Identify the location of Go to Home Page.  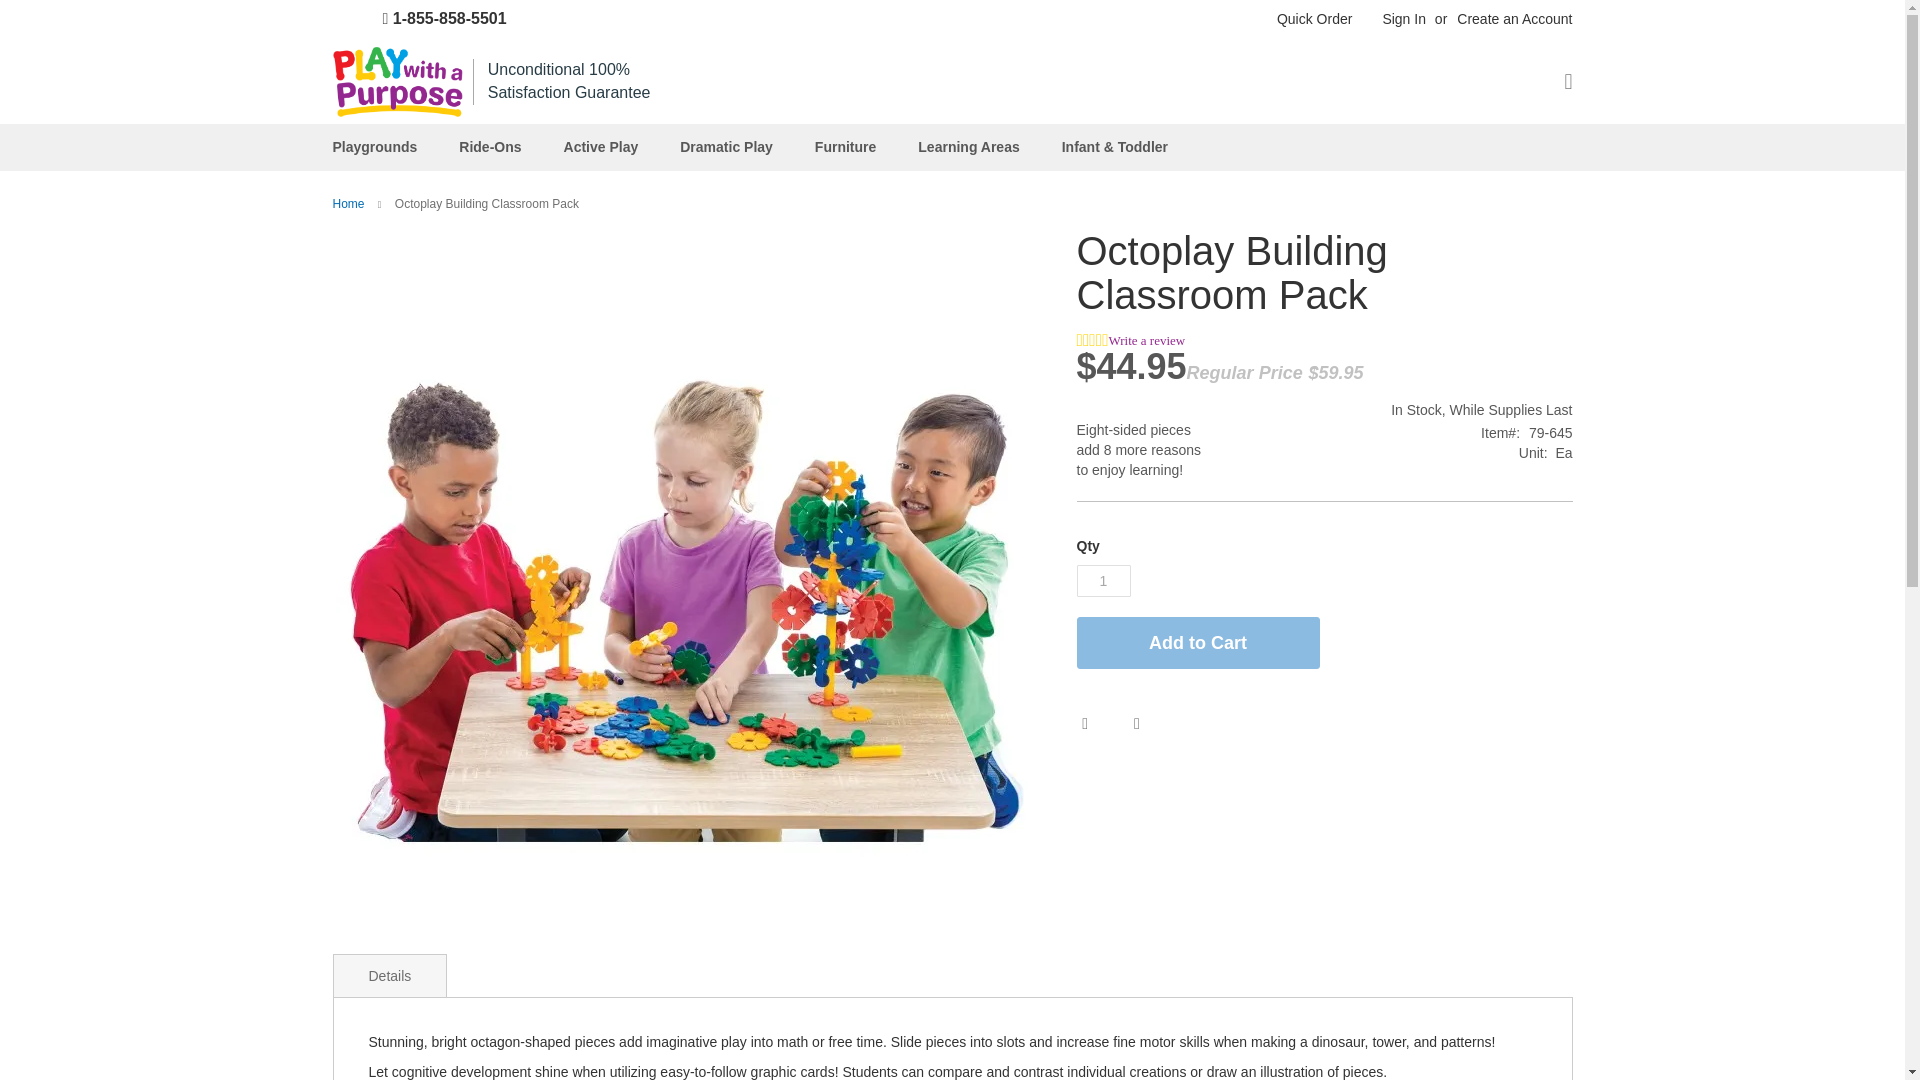
(349, 203).